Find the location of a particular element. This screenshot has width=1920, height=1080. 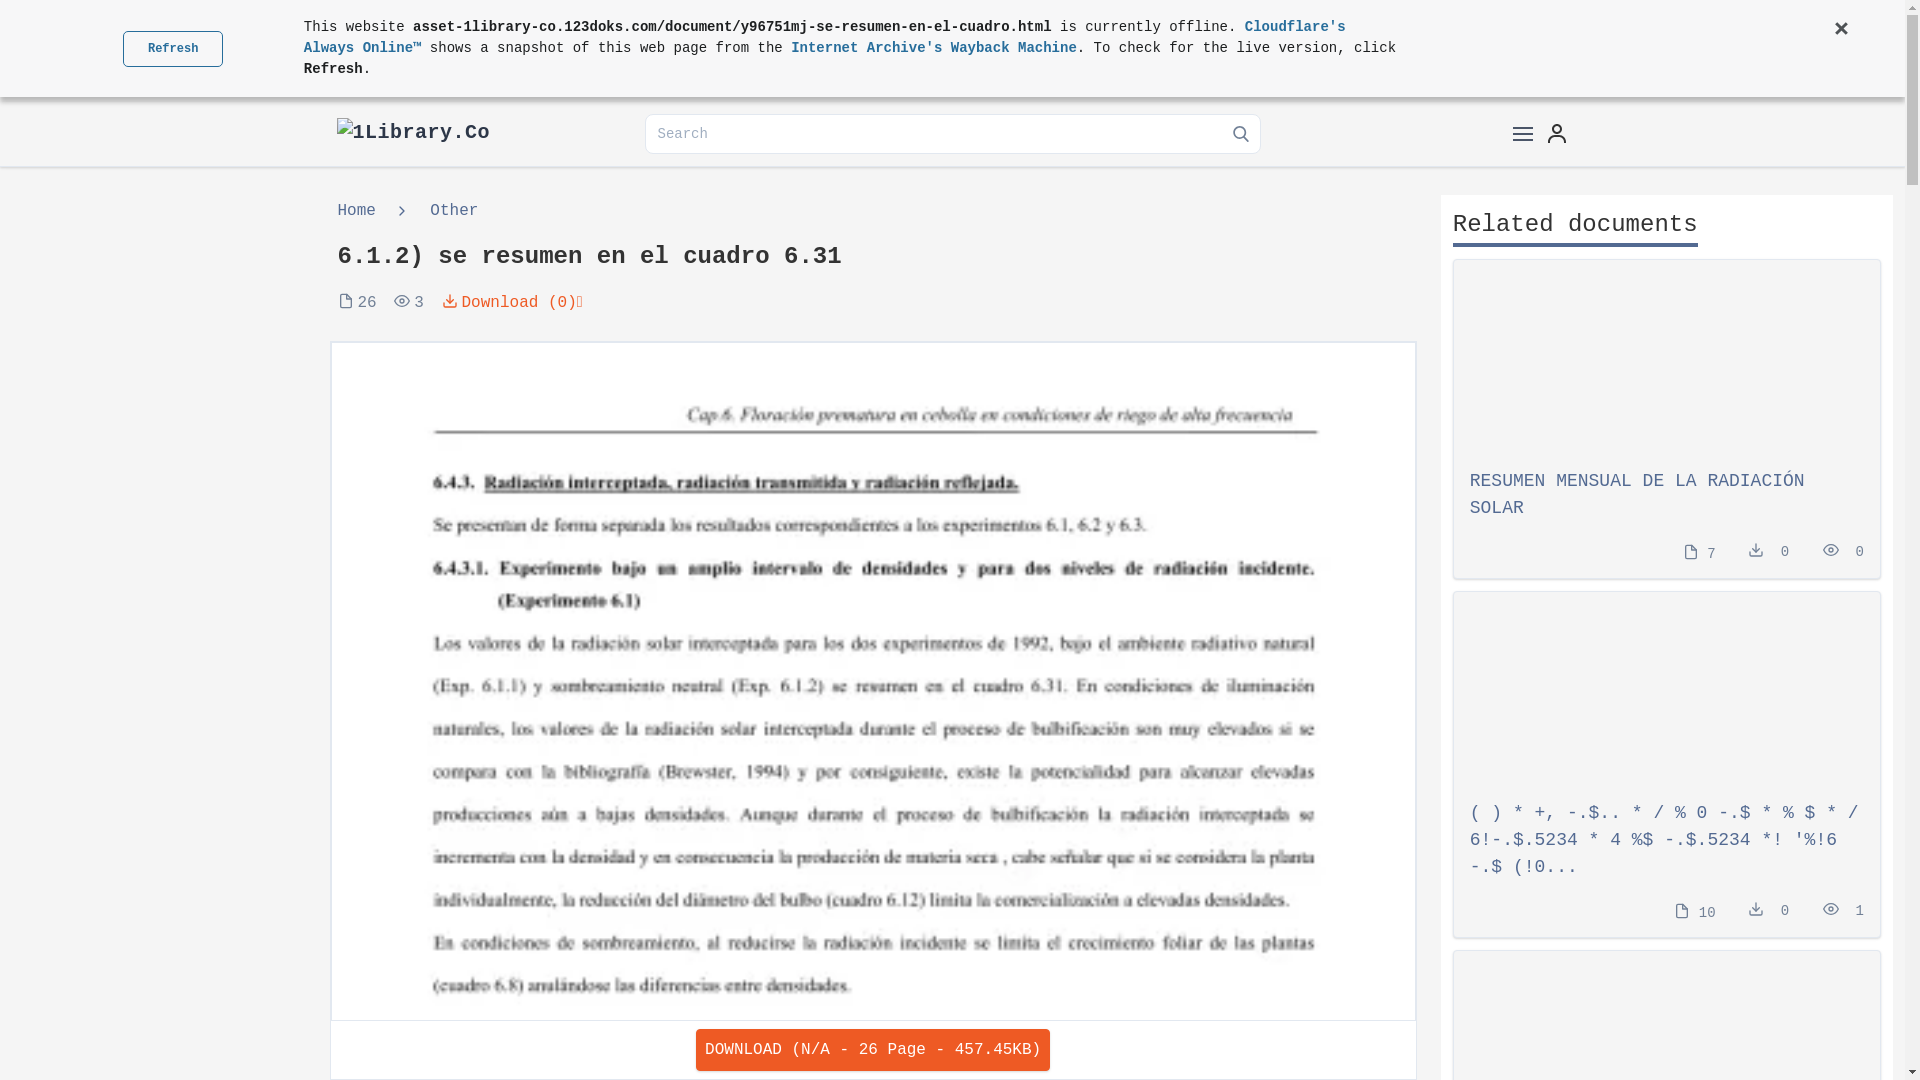

DOWNLOAD (N/A - 26 Page - 457.45KB) is located at coordinates (873, 1050).